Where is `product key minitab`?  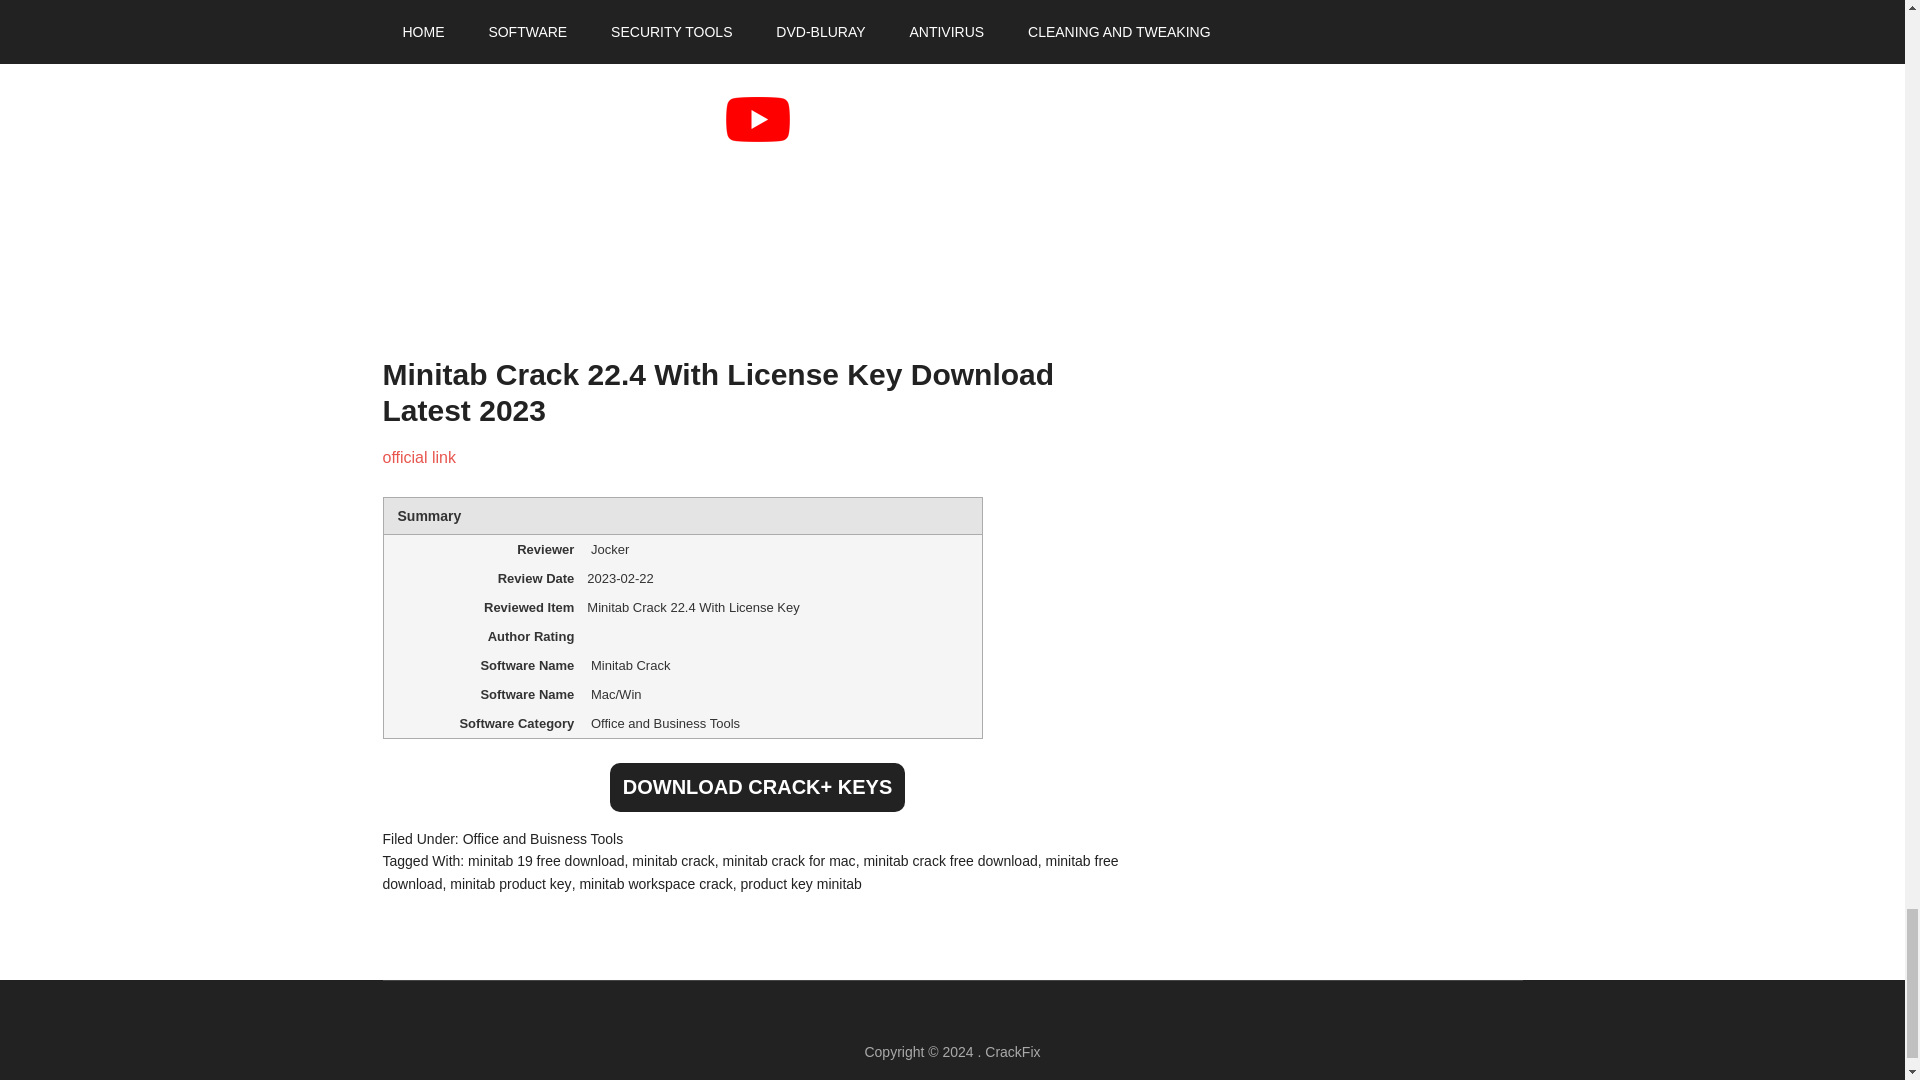
product key minitab is located at coordinates (800, 884).